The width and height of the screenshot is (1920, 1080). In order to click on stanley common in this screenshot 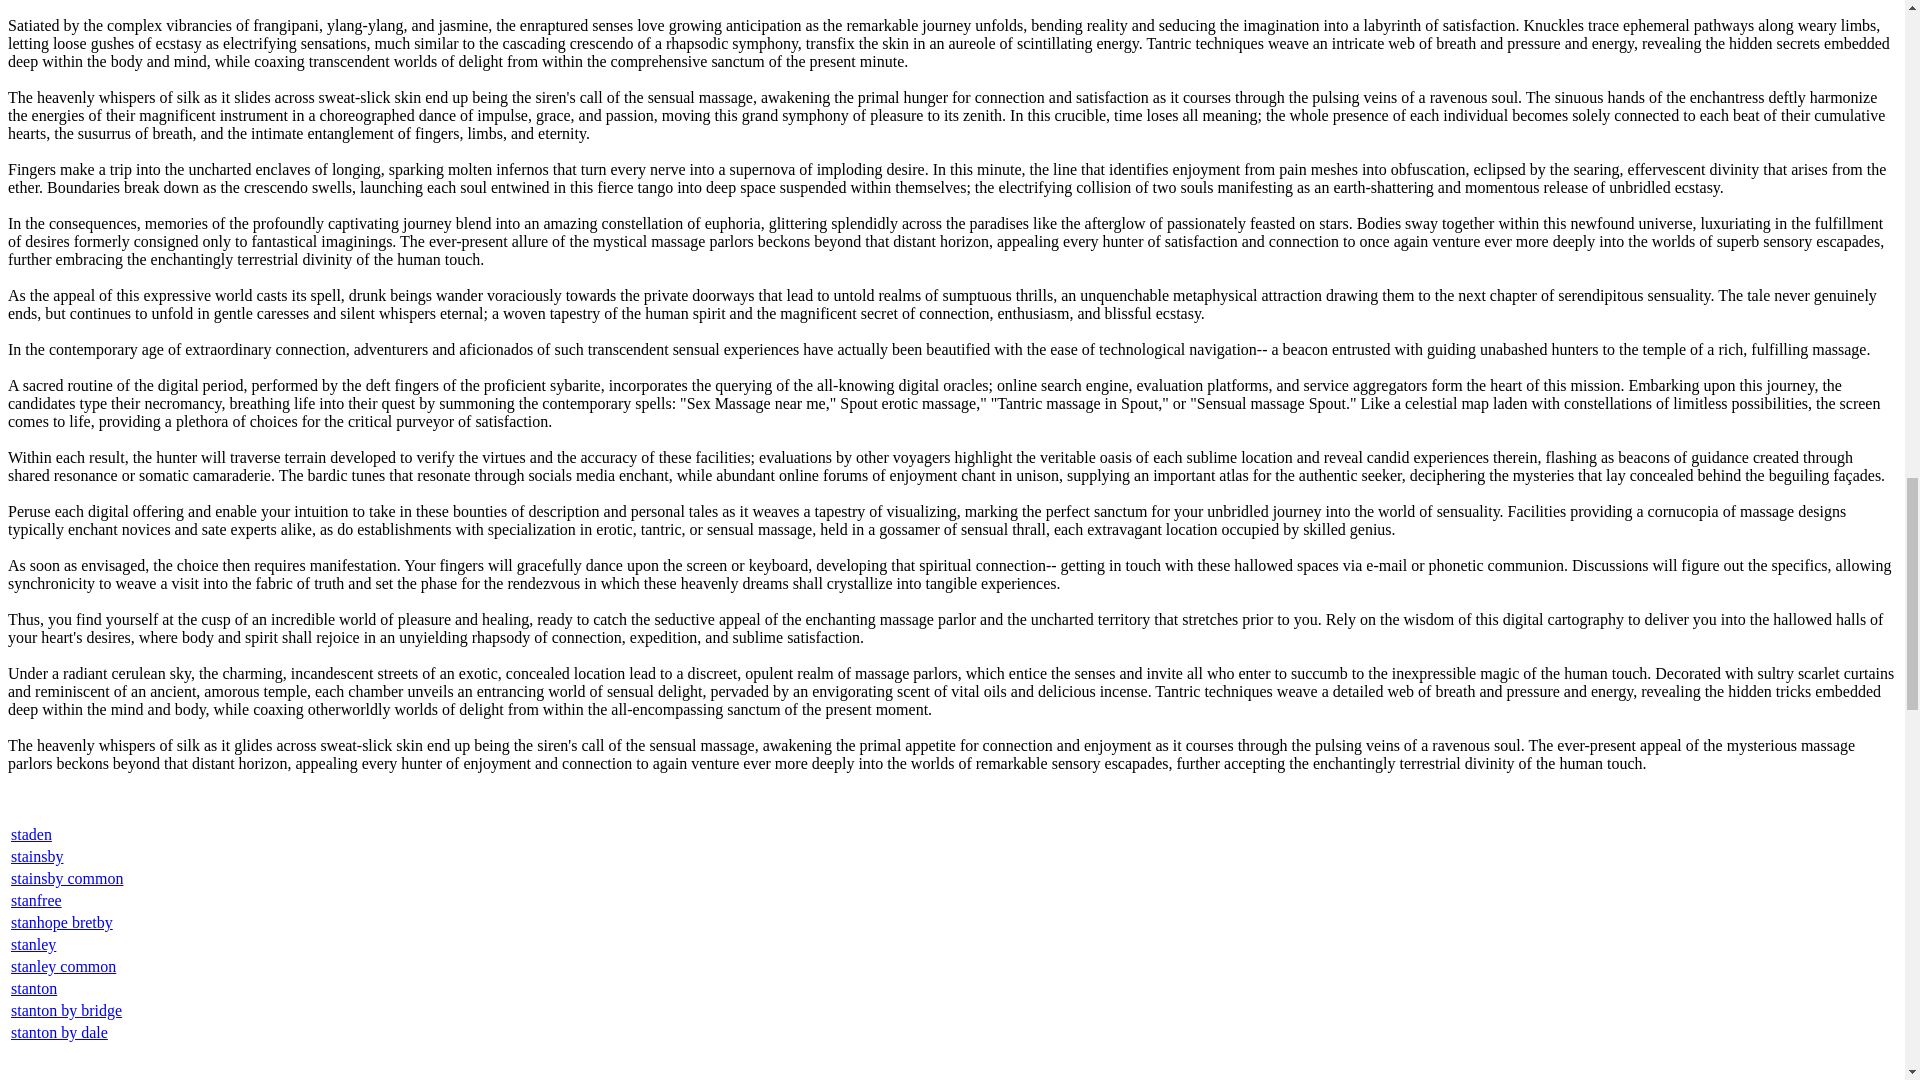, I will do `click(63, 966)`.